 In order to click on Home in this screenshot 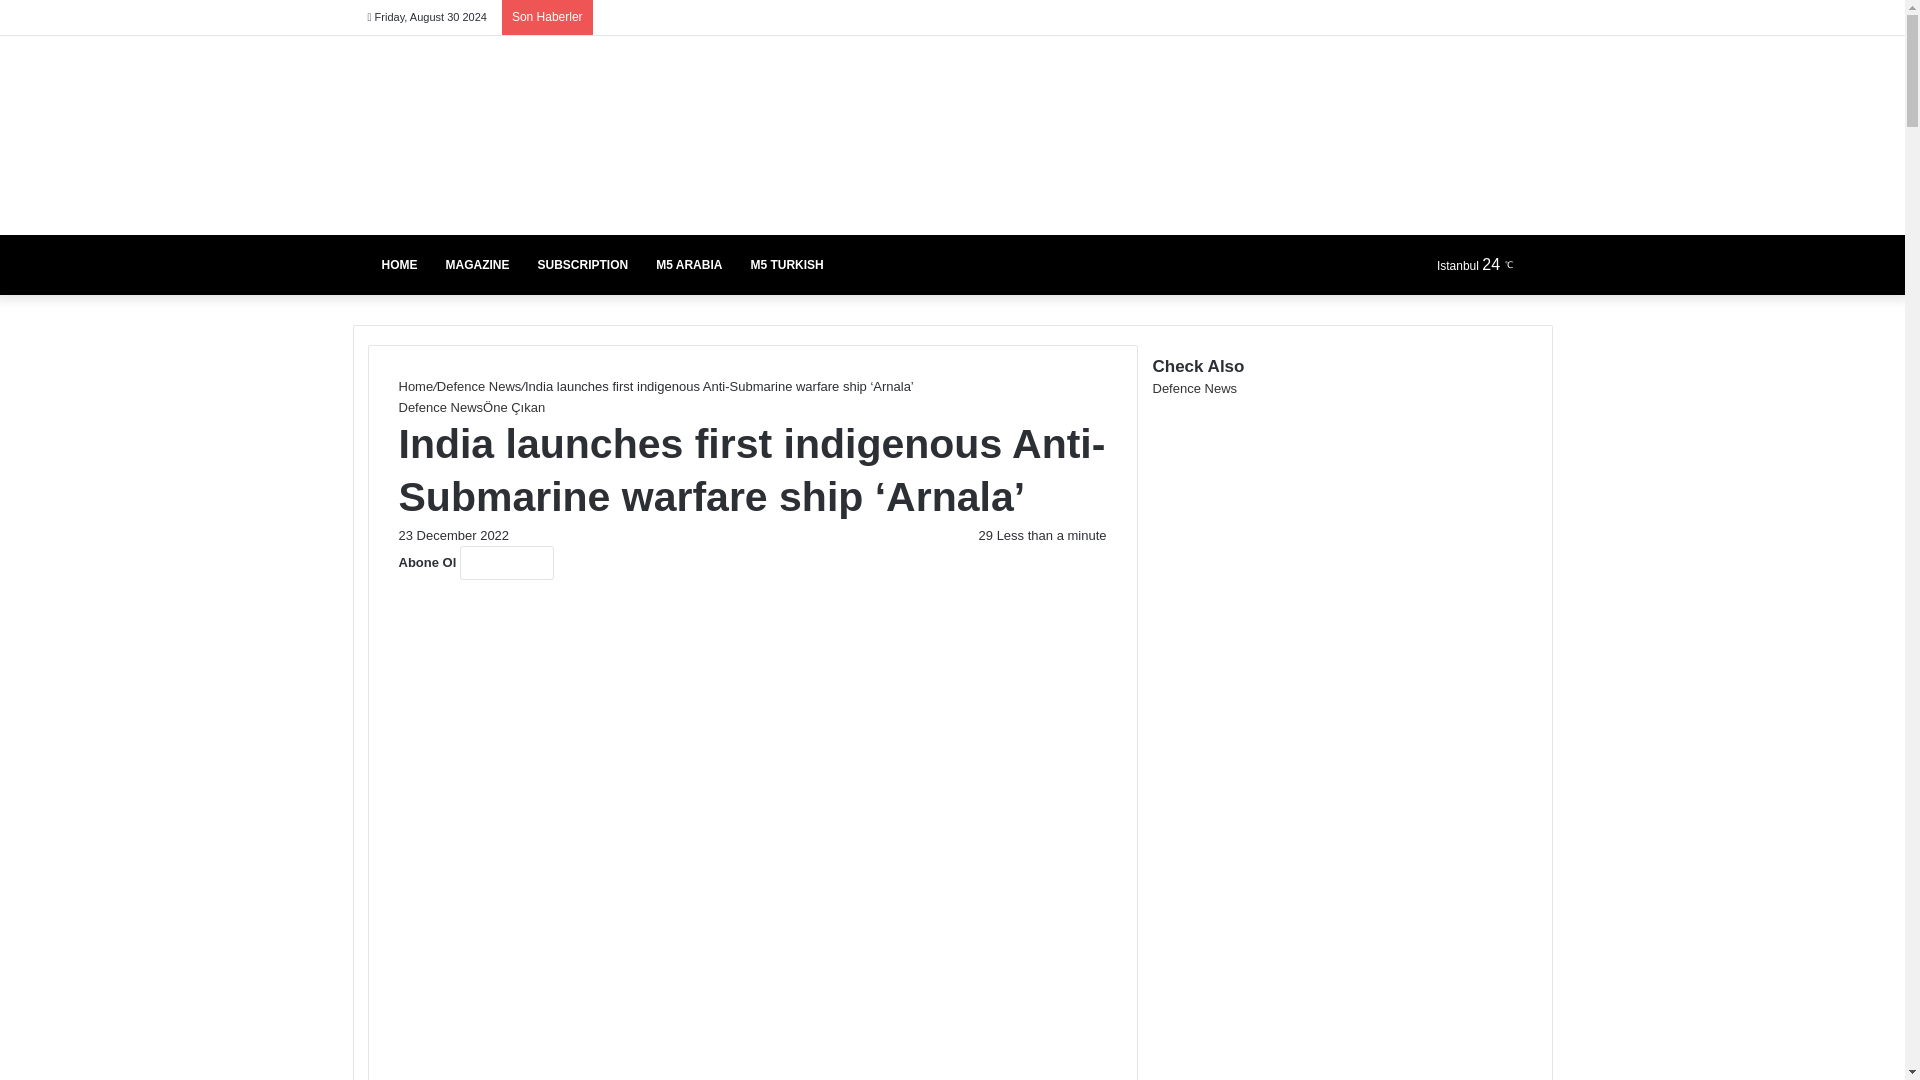, I will do `click(415, 386)`.